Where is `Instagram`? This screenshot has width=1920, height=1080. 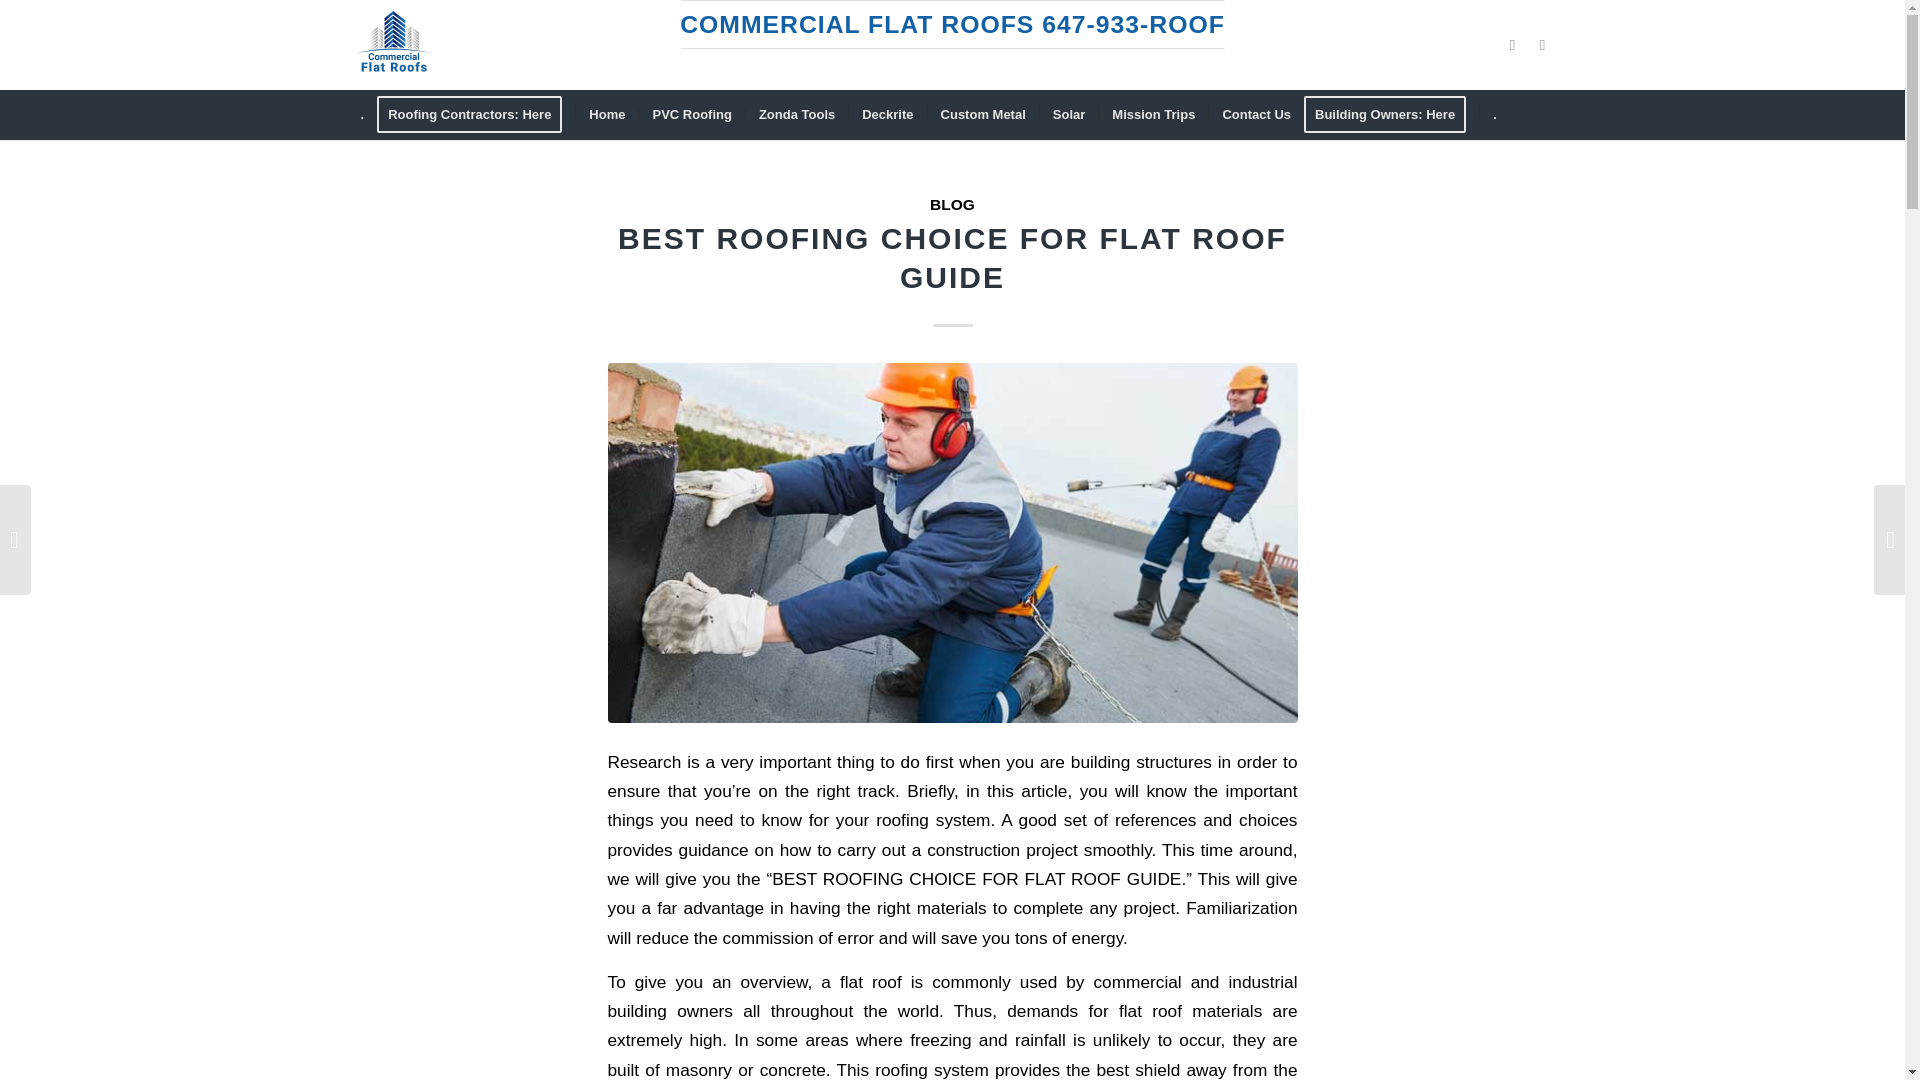
Instagram is located at coordinates (1542, 45).